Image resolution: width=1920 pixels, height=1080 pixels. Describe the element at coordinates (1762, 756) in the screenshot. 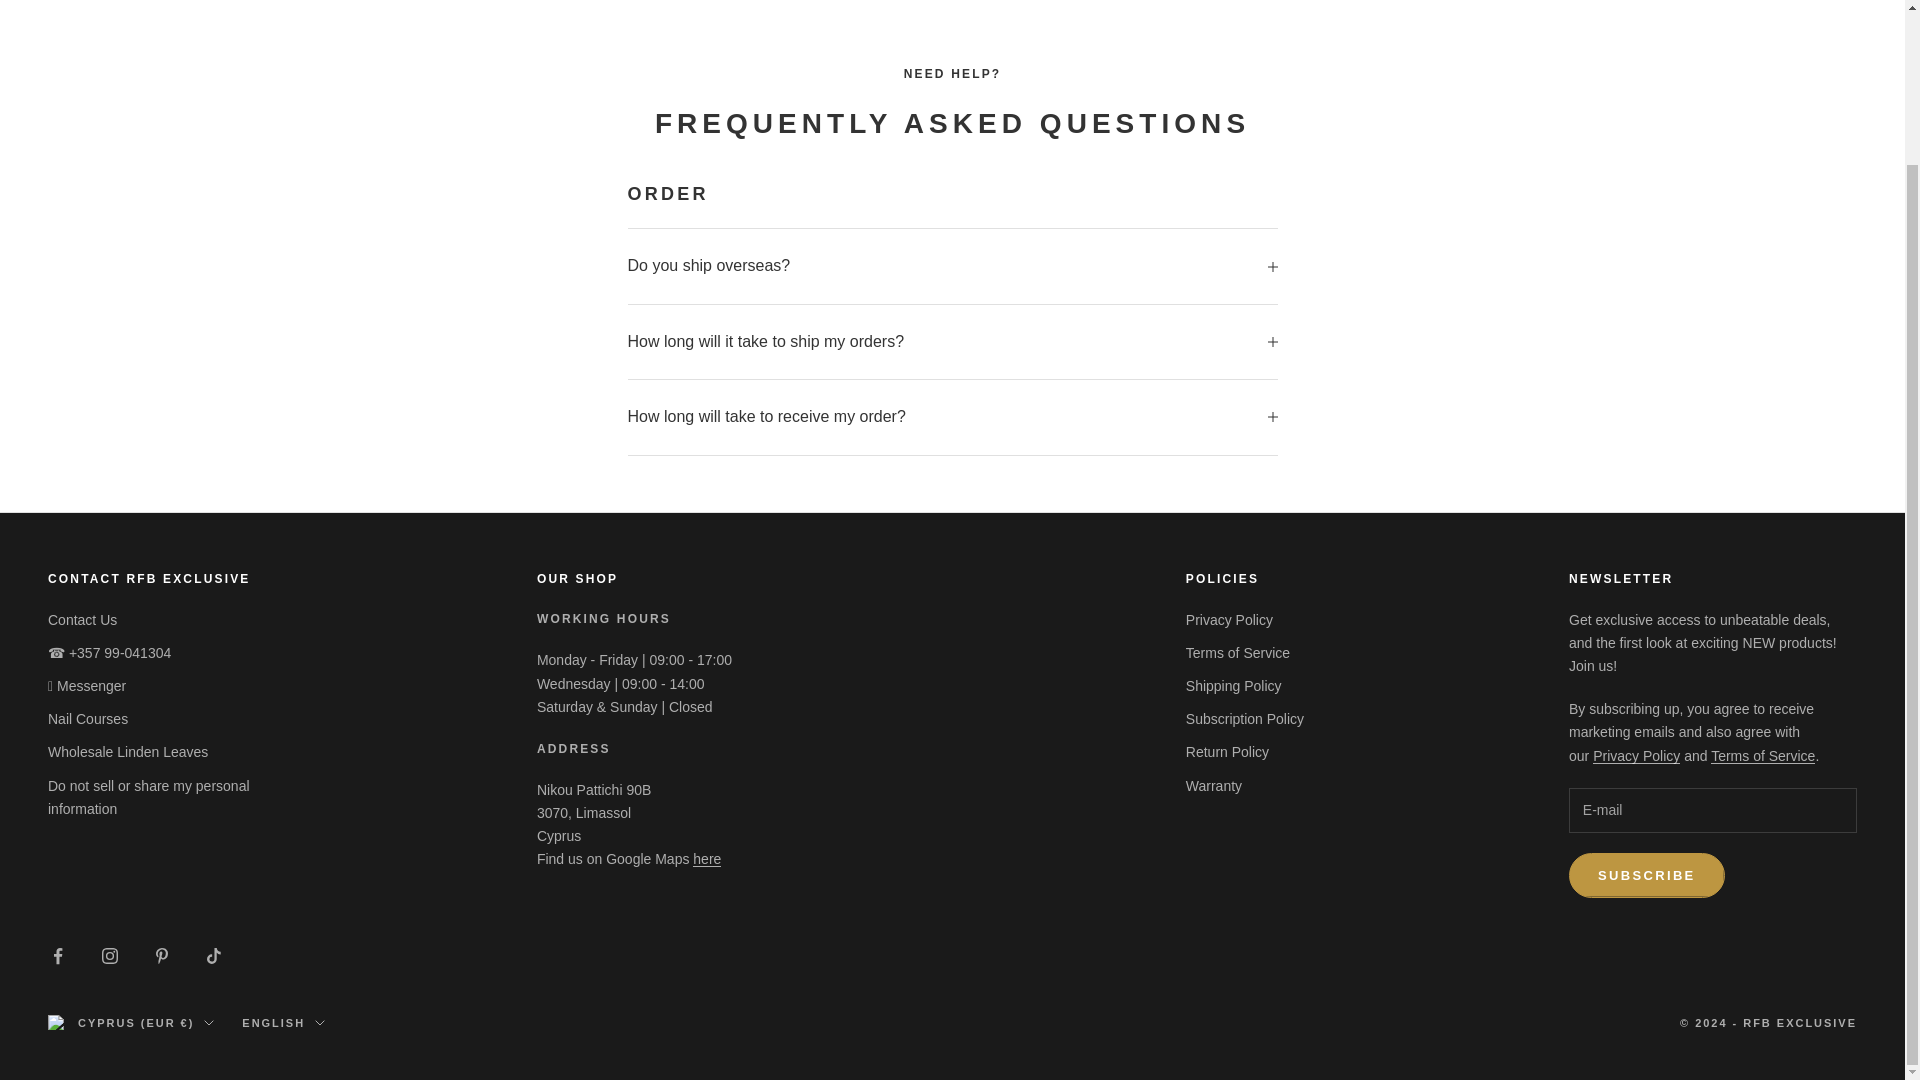

I see `Terms Of Service` at that location.